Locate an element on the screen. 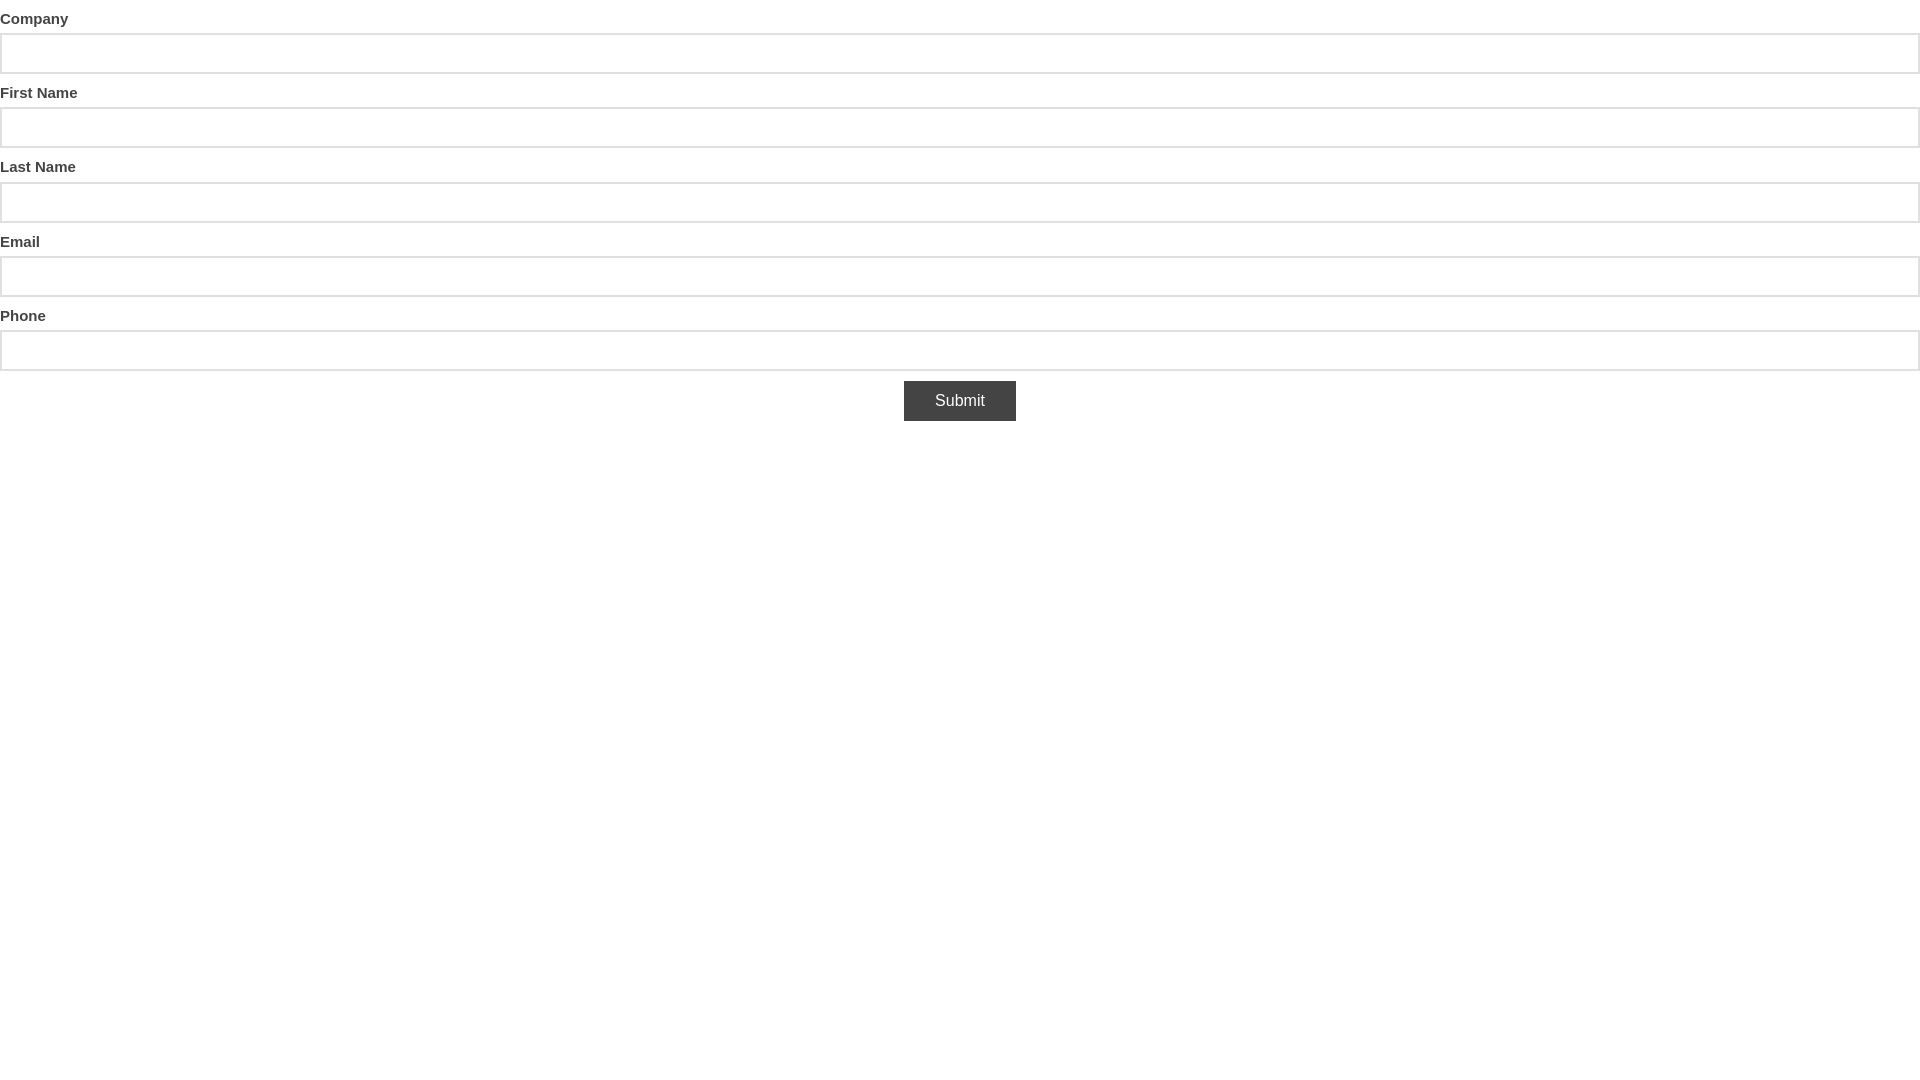  Submit is located at coordinates (960, 401).